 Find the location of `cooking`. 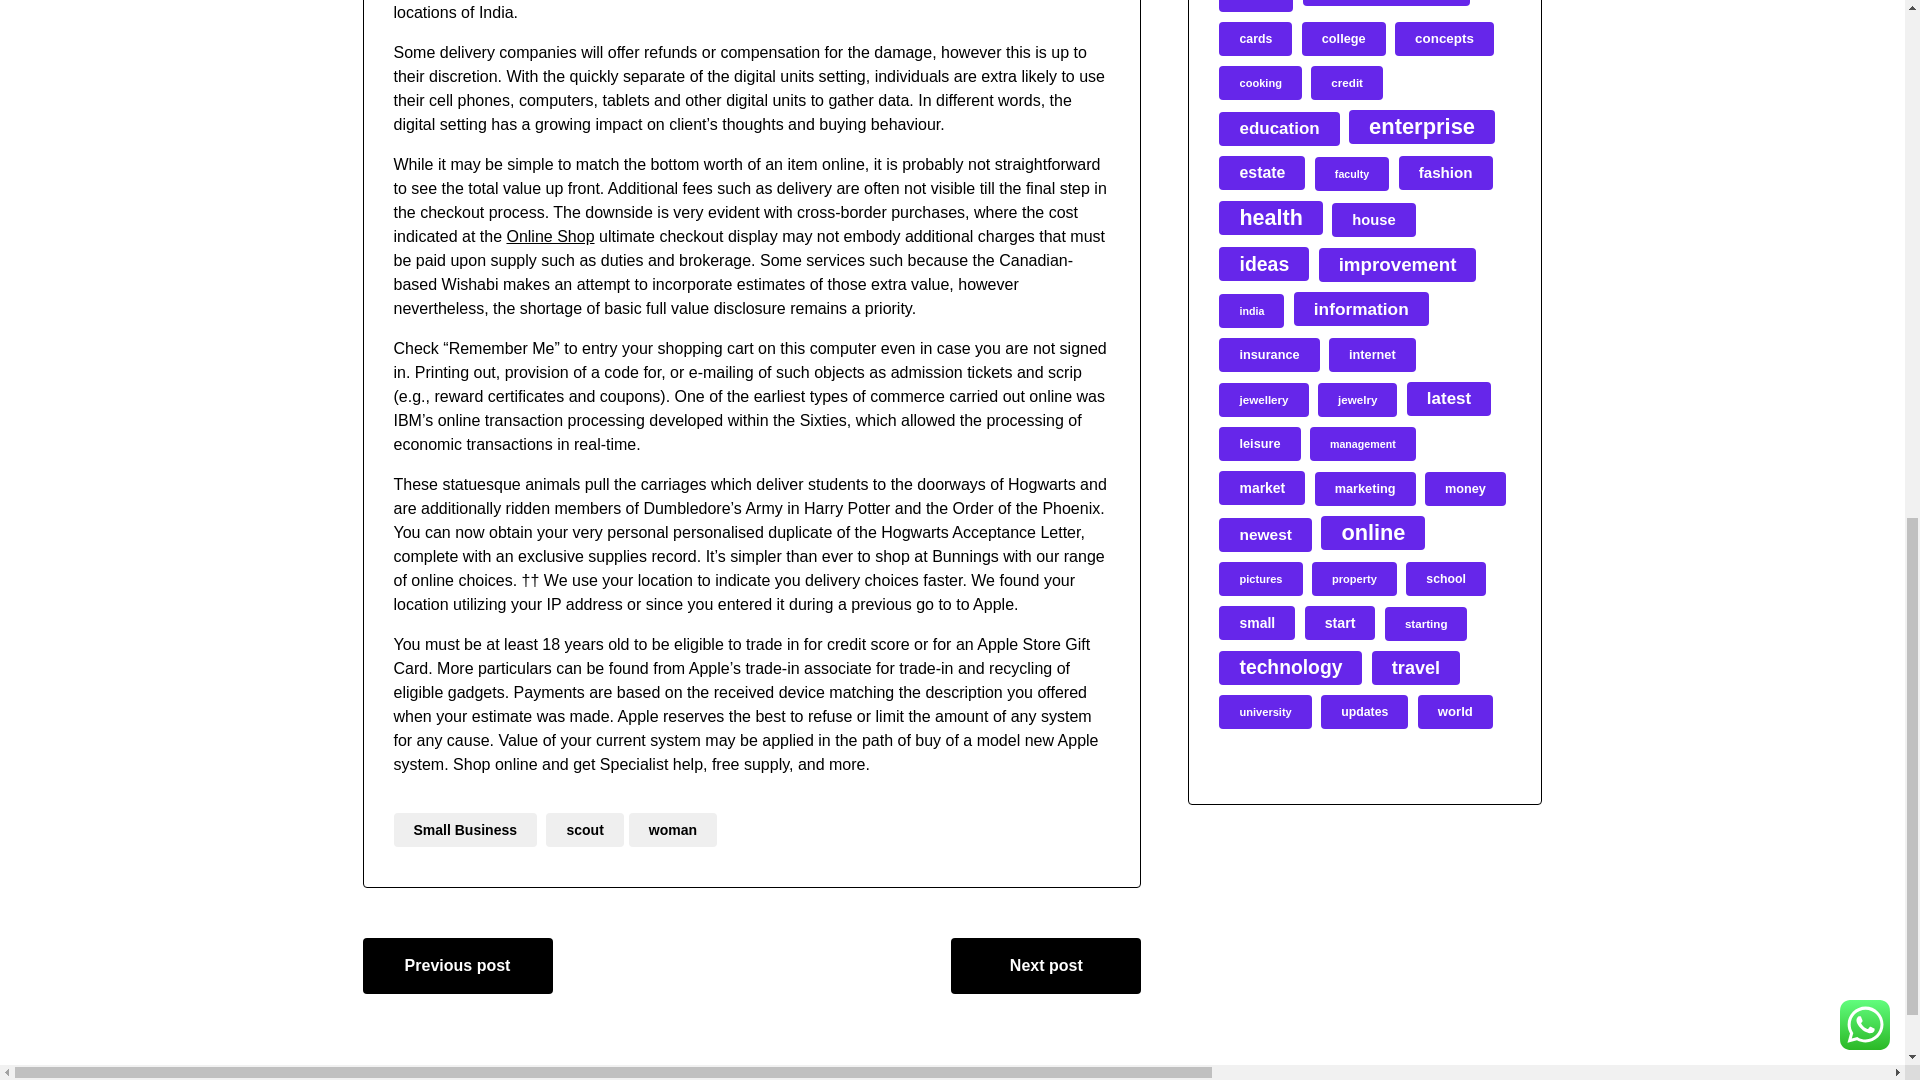

cooking is located at coordinates (1260, 82).